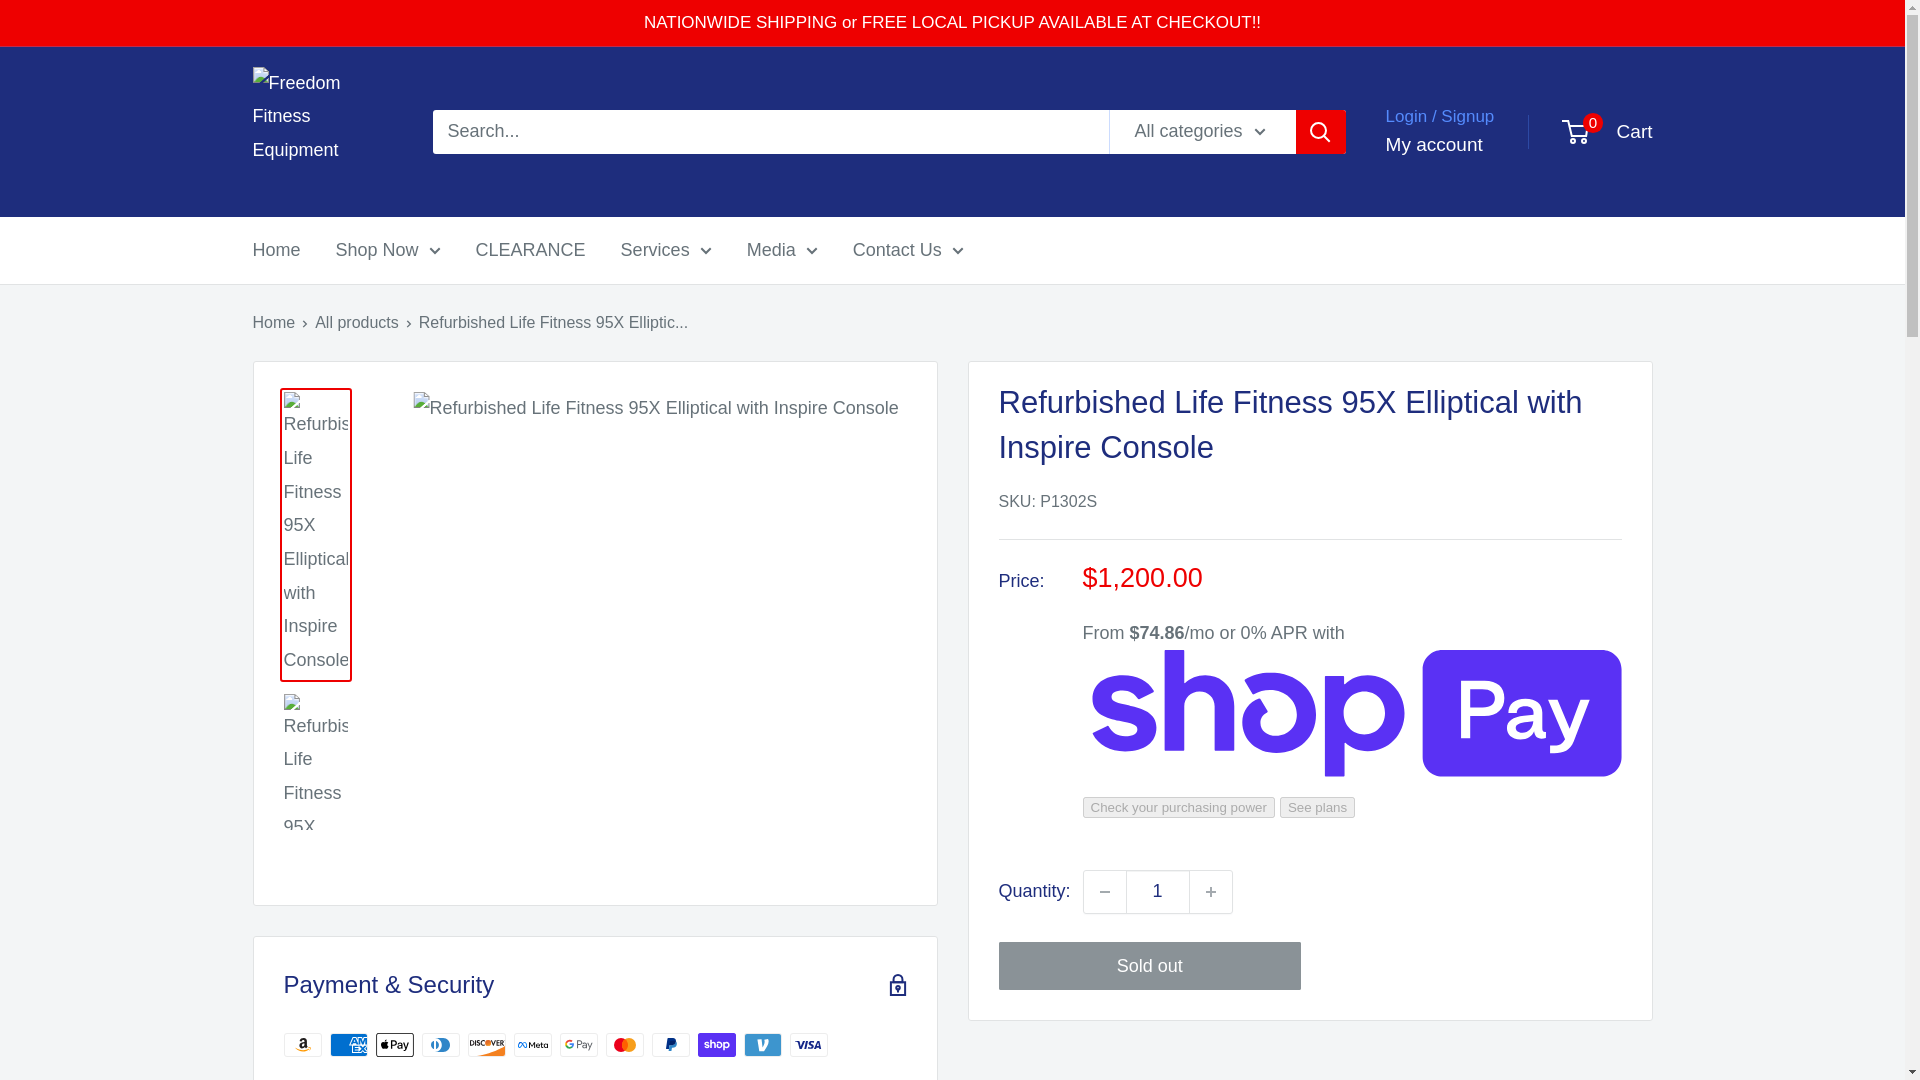 Image resolution: width=1920 pixels, height=1080 pixels. What do you see at coordinates (1211, 891) in the screenshot?
I see `Increase quantity by 1` at bounding box center [1211, 891].